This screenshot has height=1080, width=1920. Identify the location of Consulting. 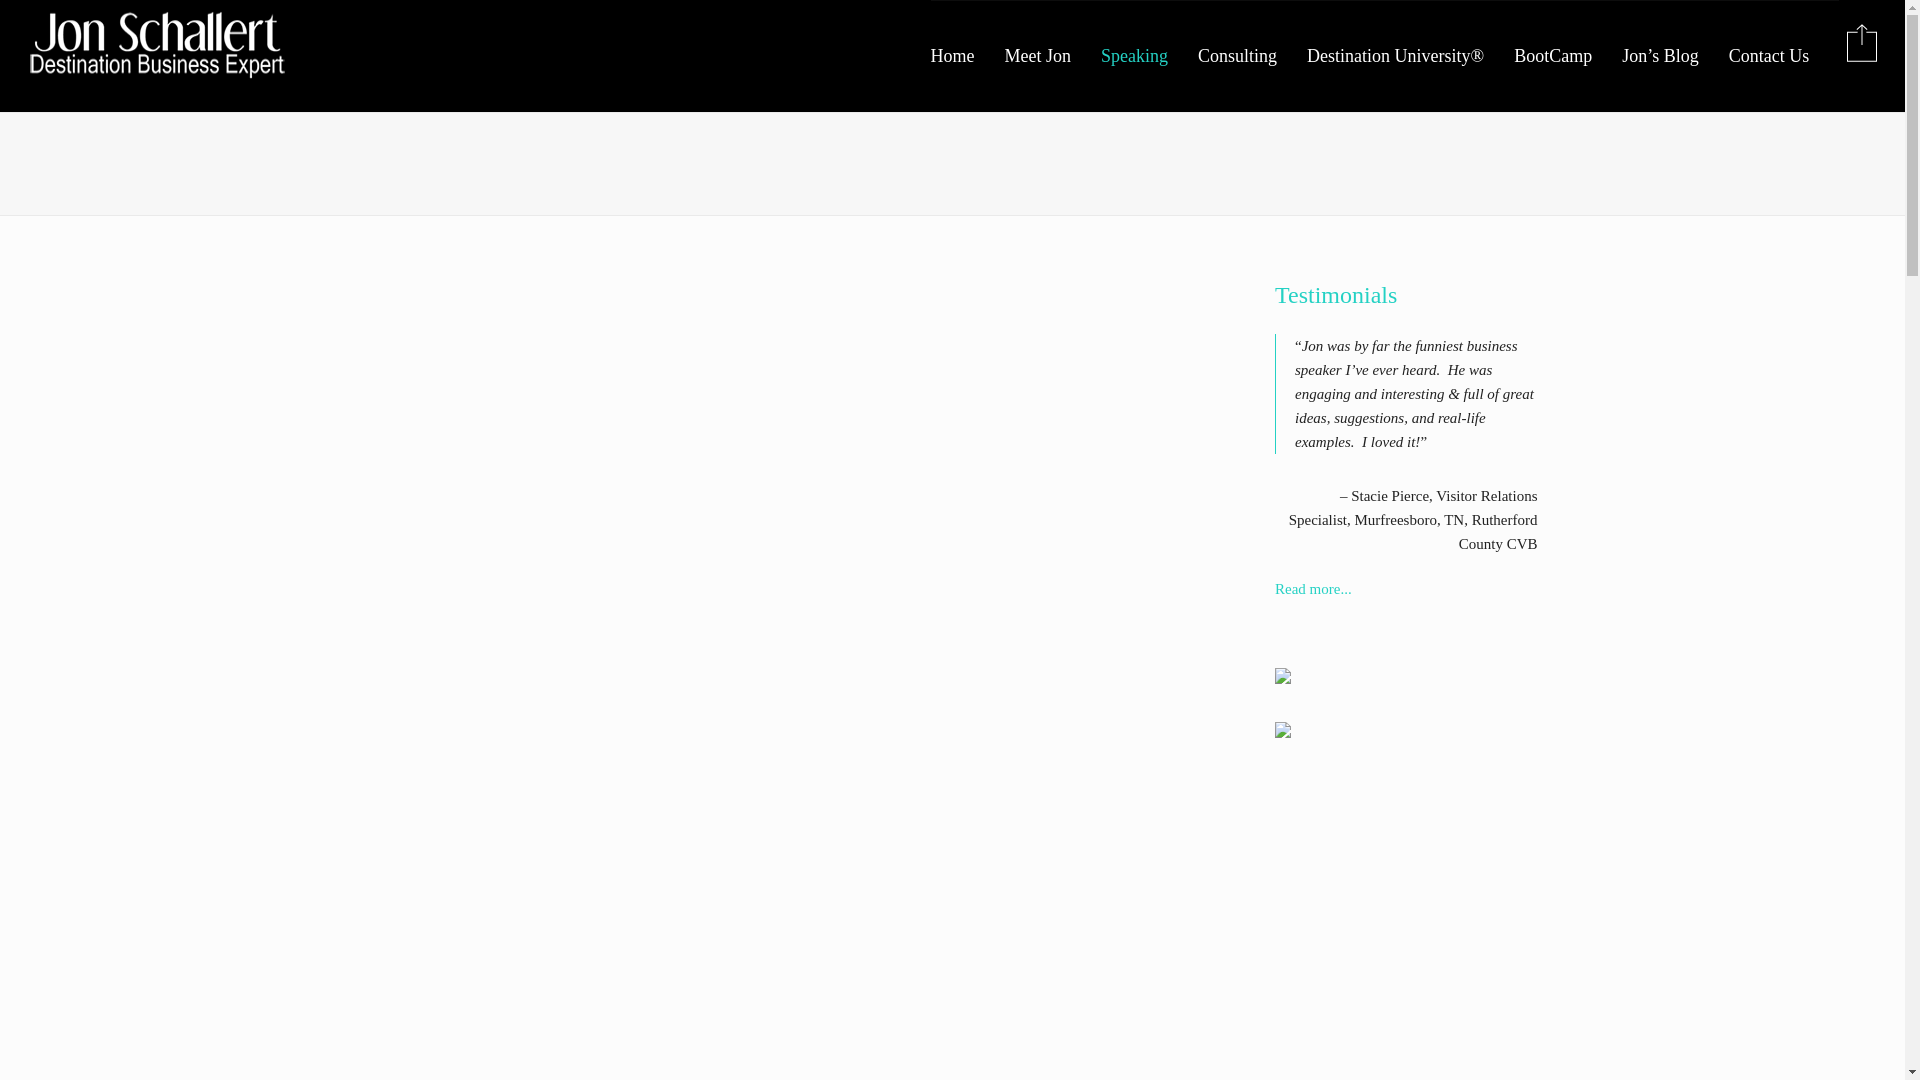
(1252, 56).